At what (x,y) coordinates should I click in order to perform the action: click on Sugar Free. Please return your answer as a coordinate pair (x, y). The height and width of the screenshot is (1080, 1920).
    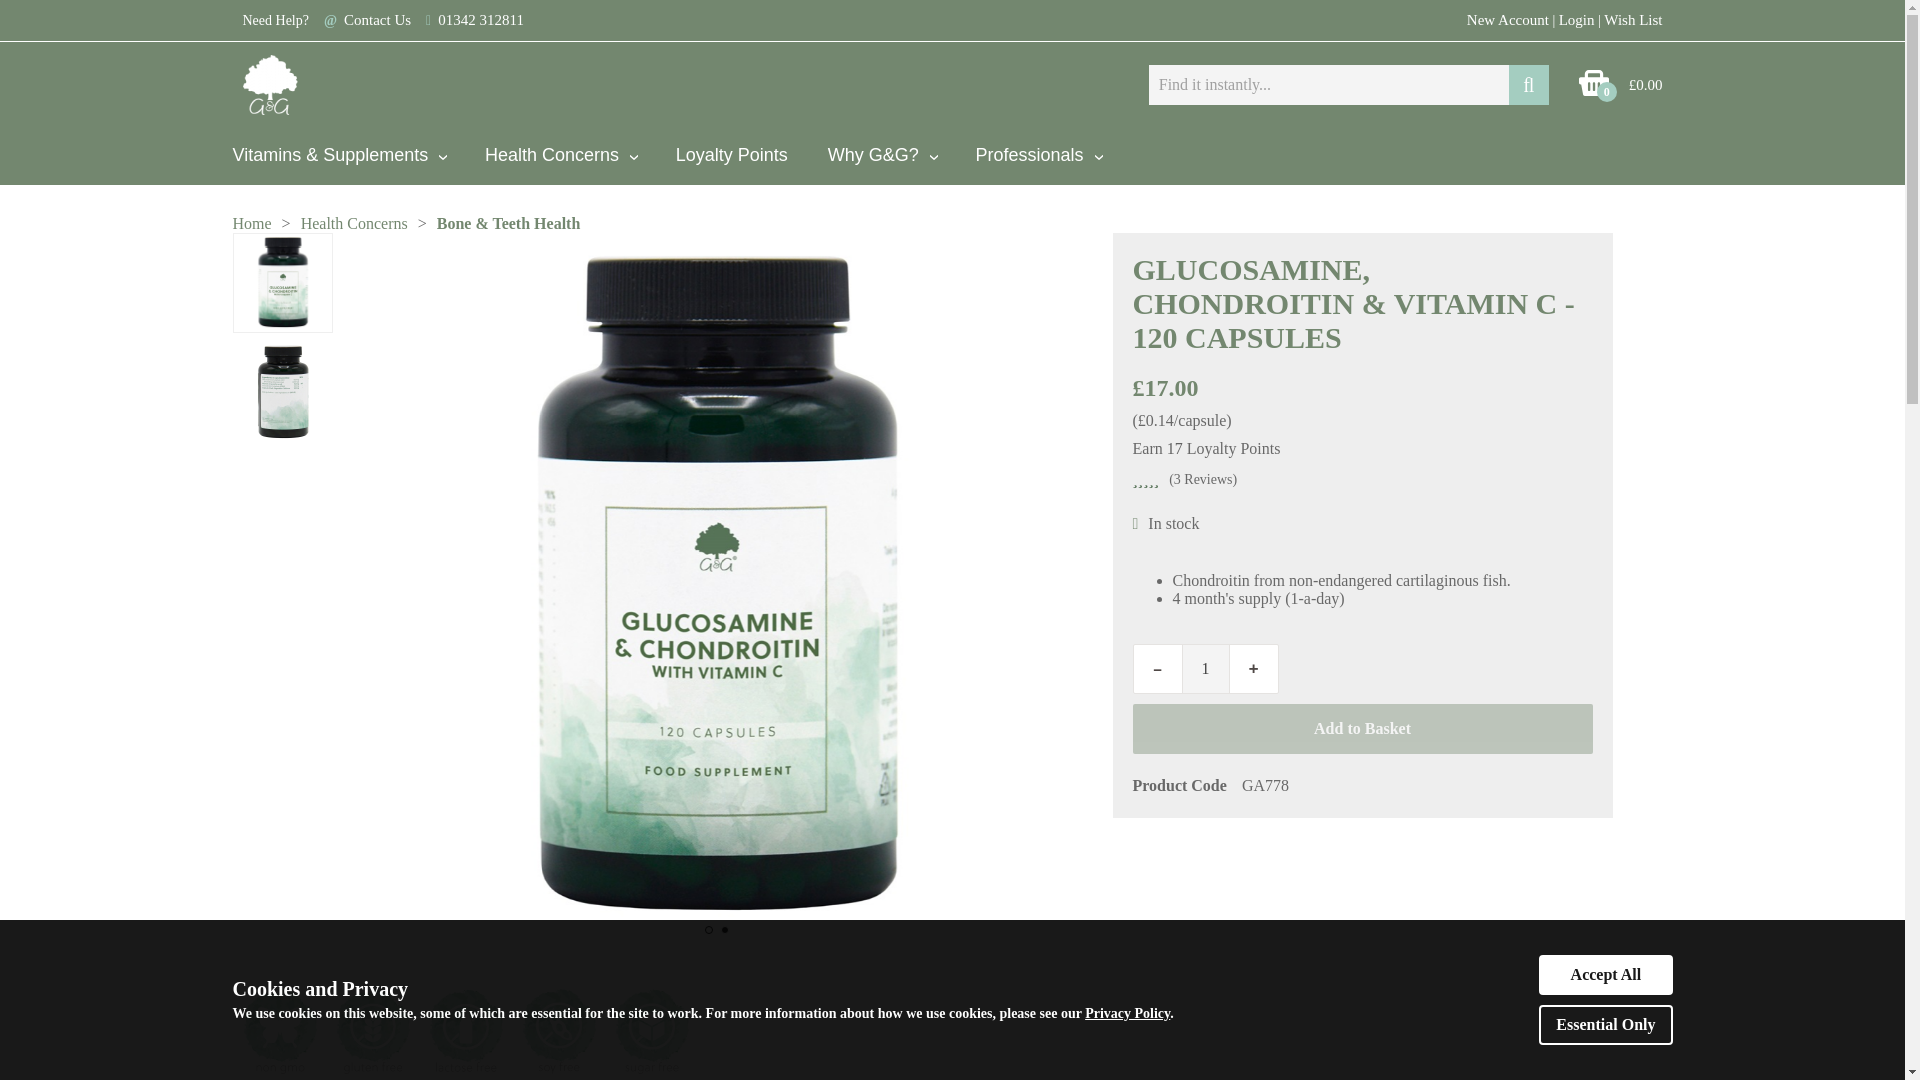
    Looking at the image, I should click on (650, 1032).